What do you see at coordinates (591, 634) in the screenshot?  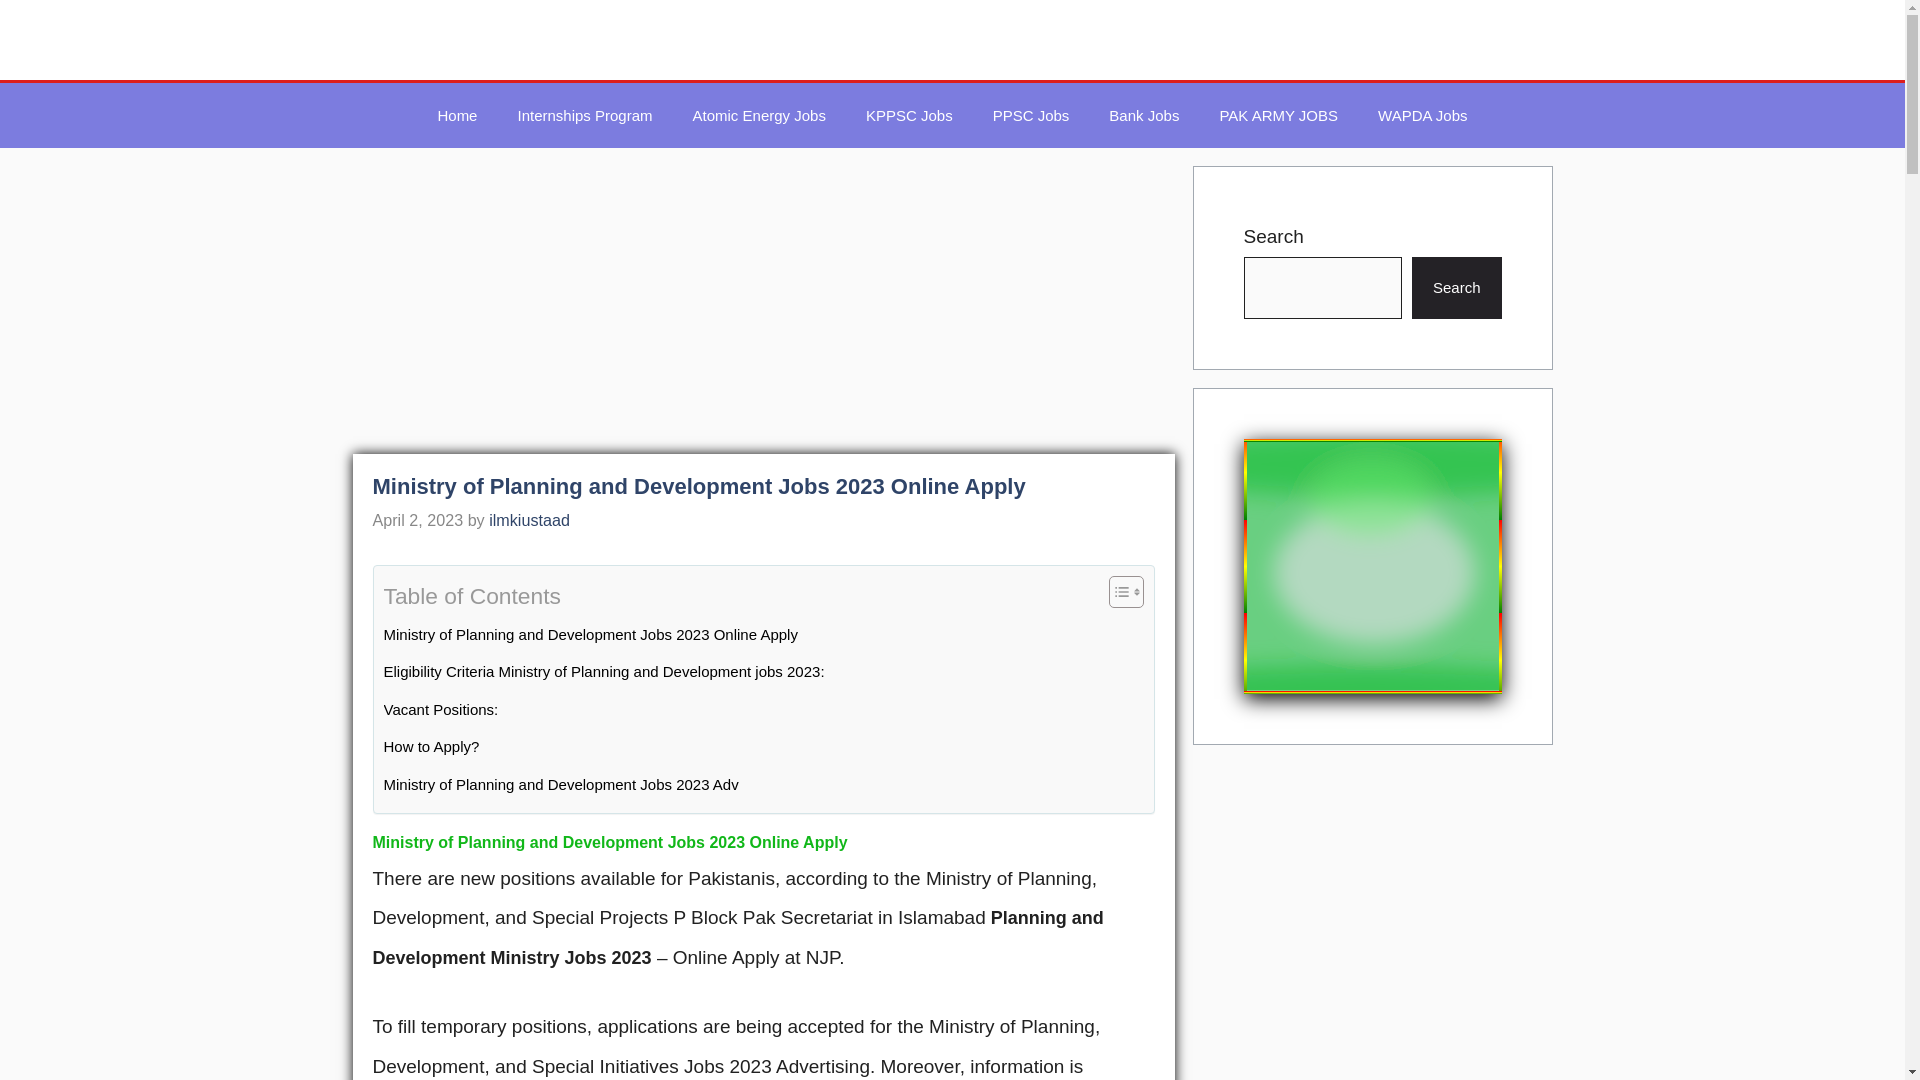 I see `Ministry of Planning and Development Jobs 2023 Online Apply` at bounding box center [591, 634].